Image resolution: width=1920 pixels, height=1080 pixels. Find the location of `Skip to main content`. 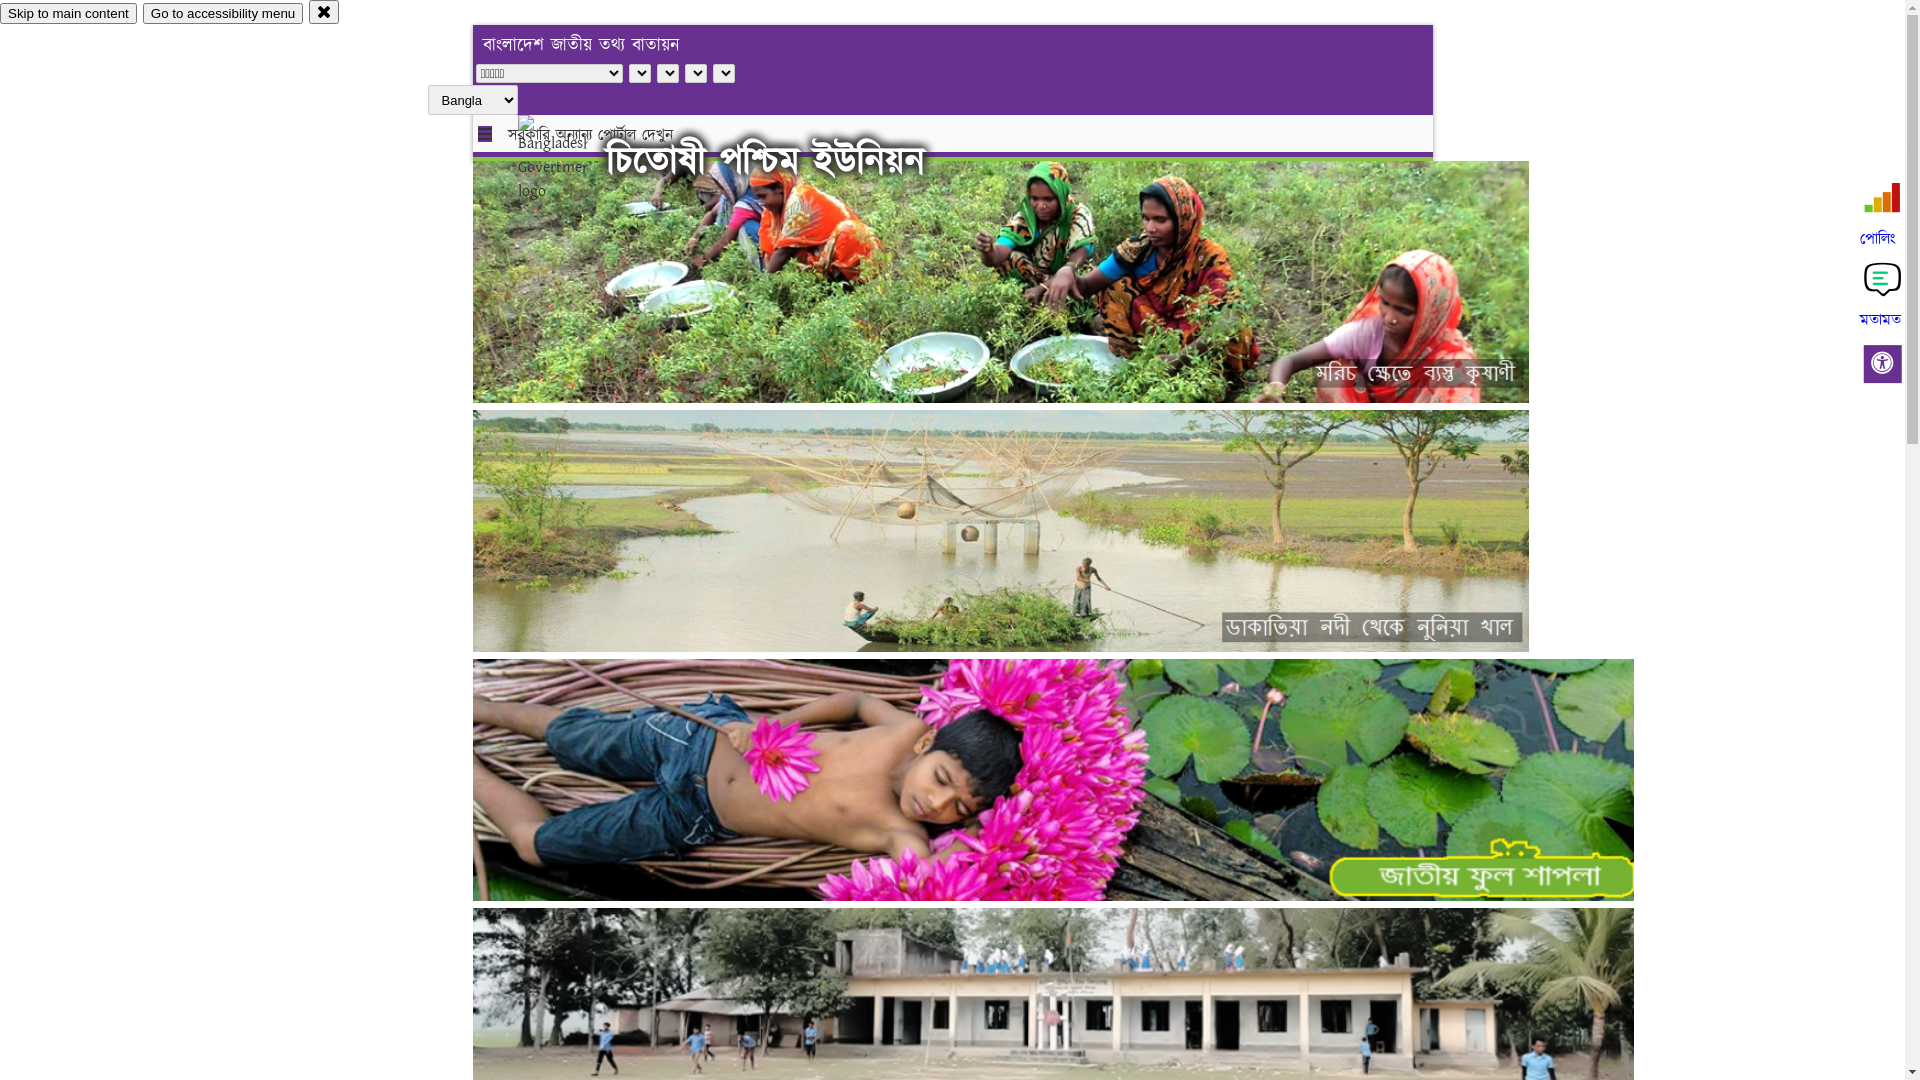

Skip to main content is located at coordinates (68, 14).